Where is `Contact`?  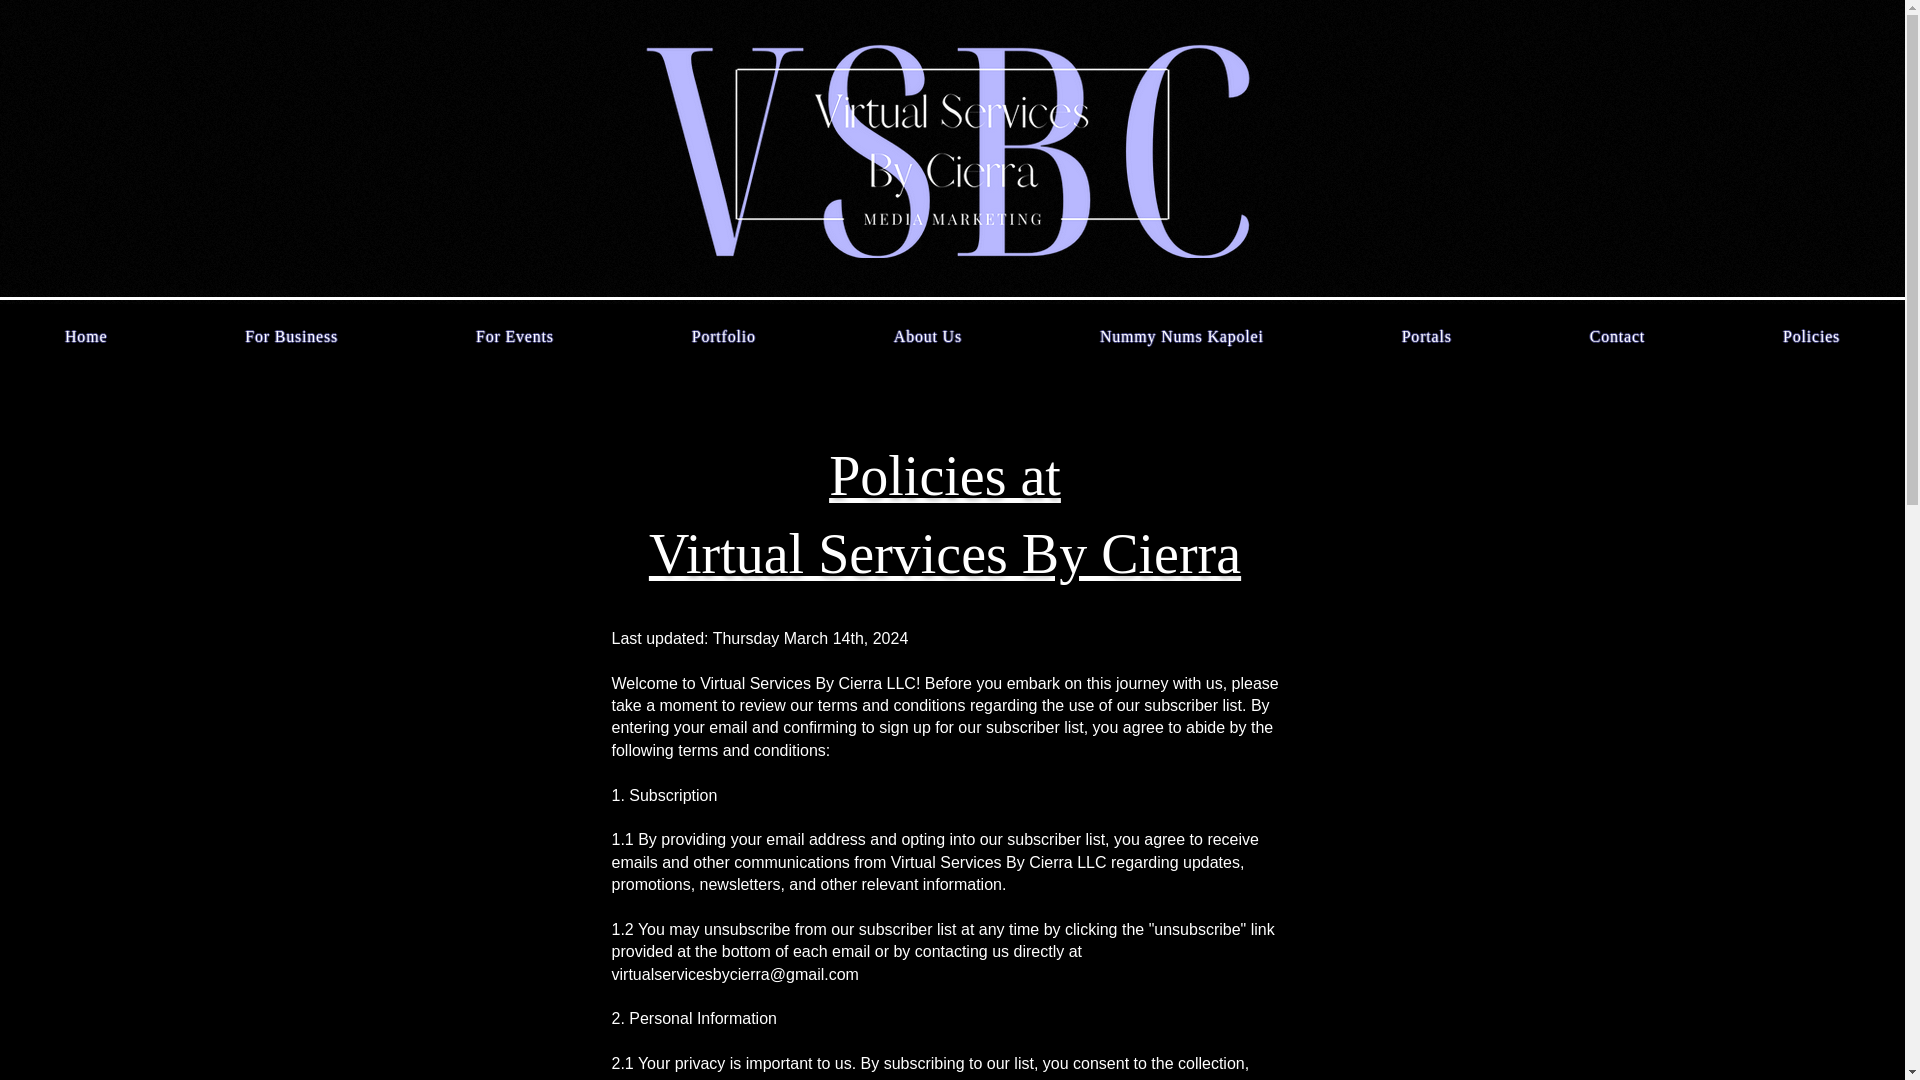 Contact is located at coordinates (1617, 336).